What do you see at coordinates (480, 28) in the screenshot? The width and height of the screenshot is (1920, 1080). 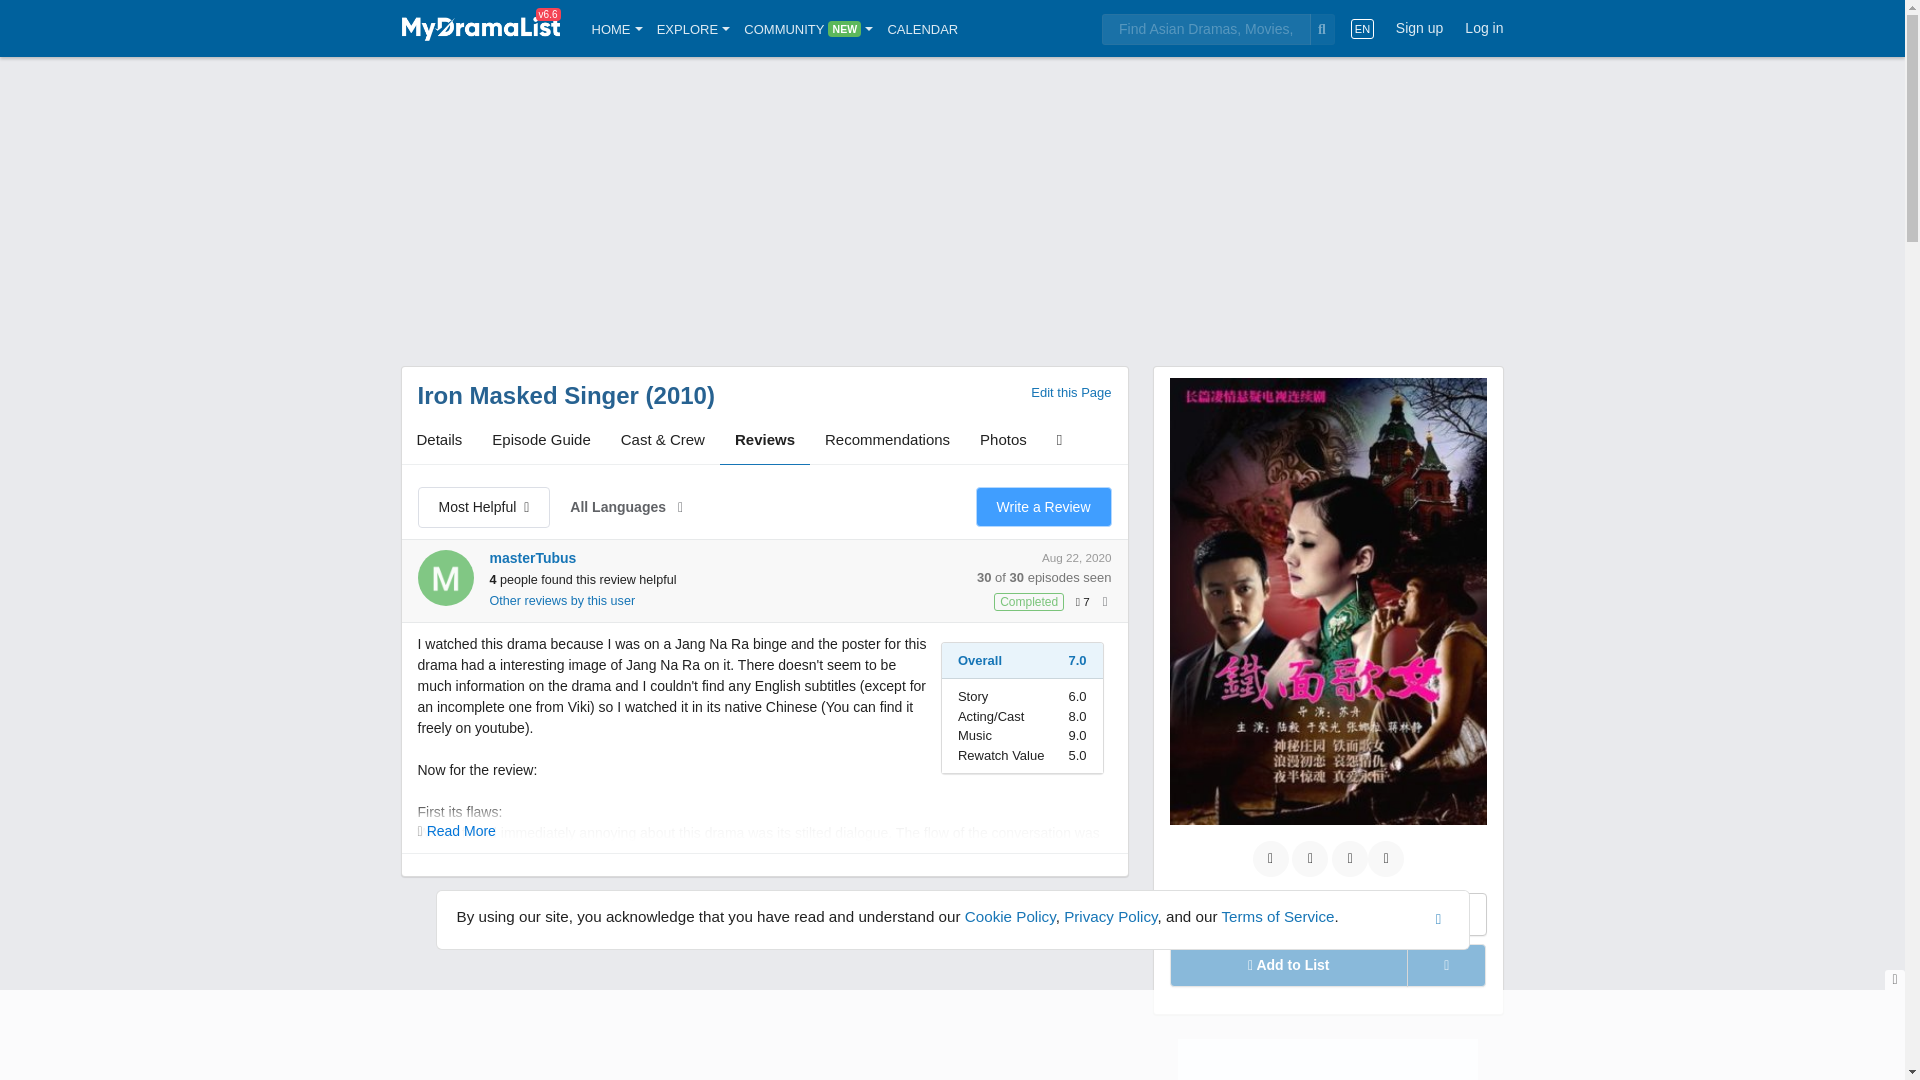 I see `v6.6` at bounding box center [480, 28].